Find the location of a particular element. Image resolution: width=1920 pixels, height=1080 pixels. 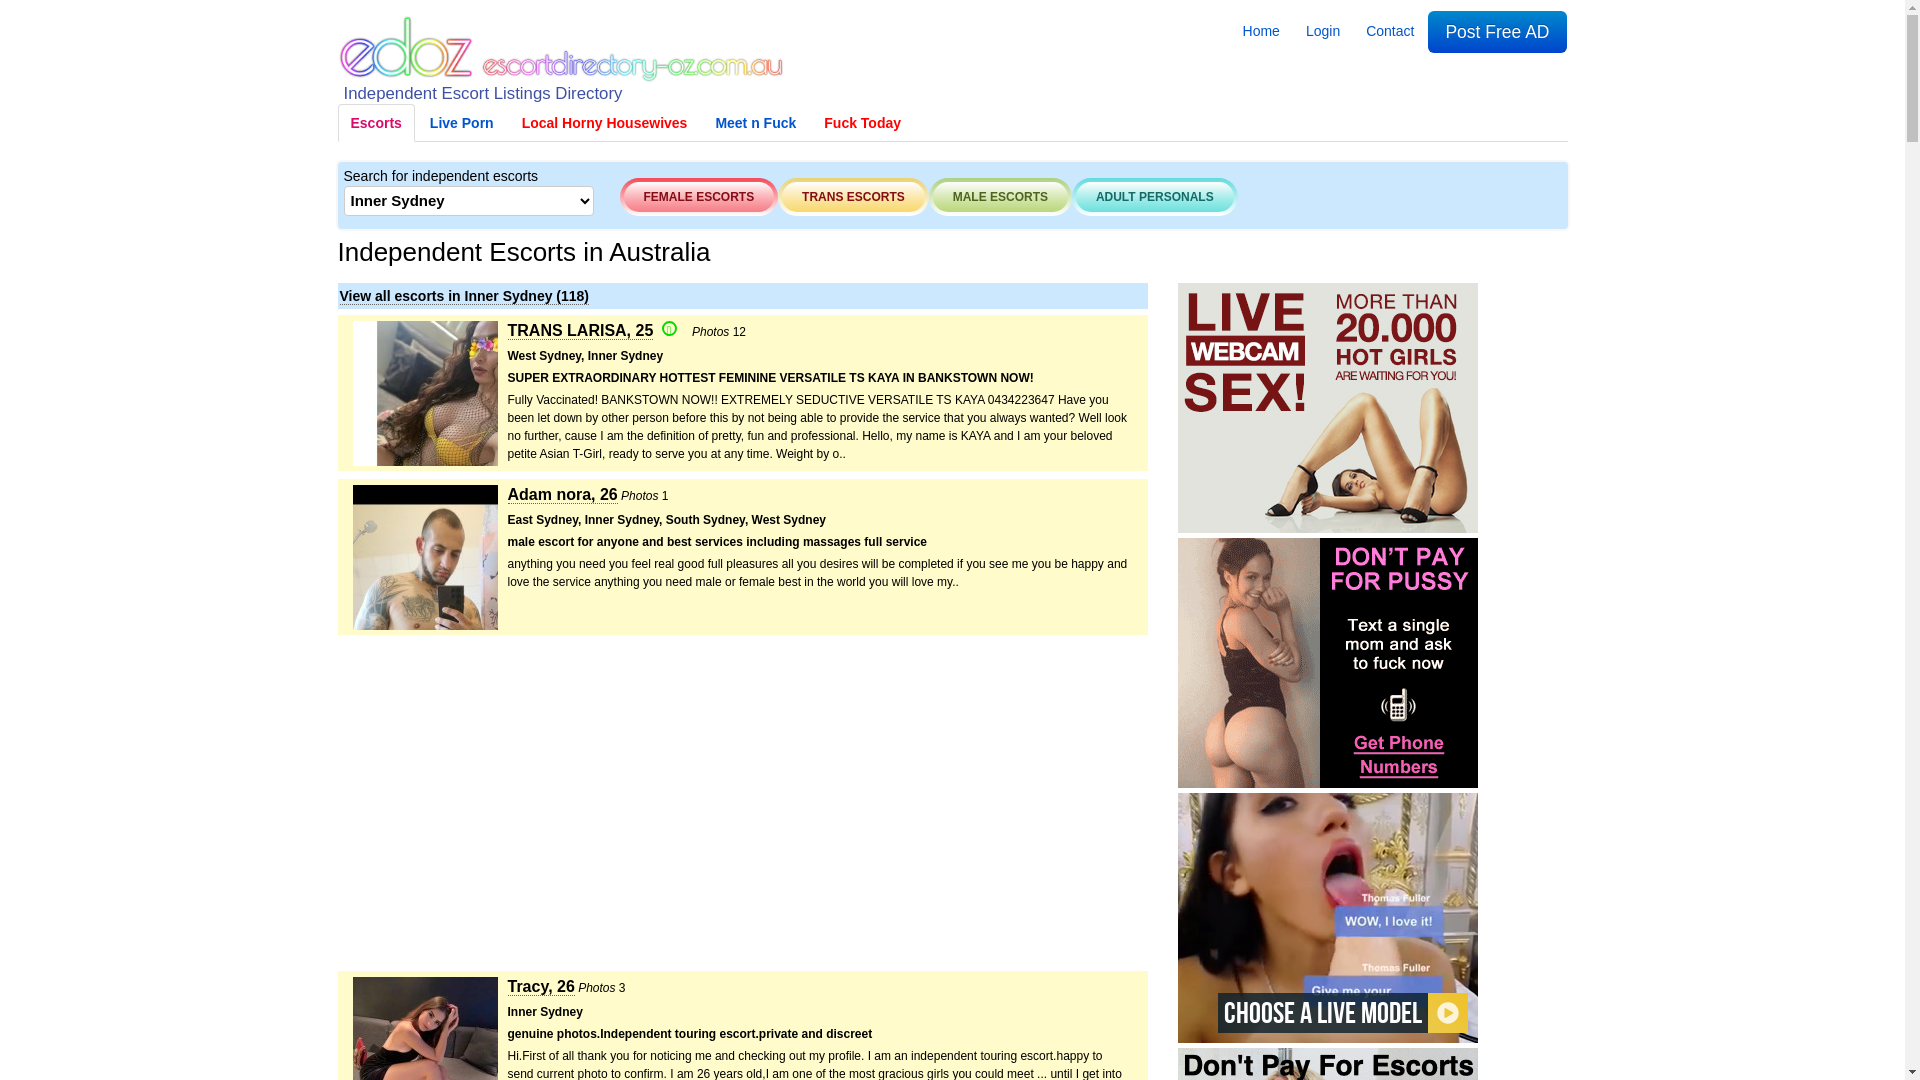

Login is located at coordinates (1323, 31).